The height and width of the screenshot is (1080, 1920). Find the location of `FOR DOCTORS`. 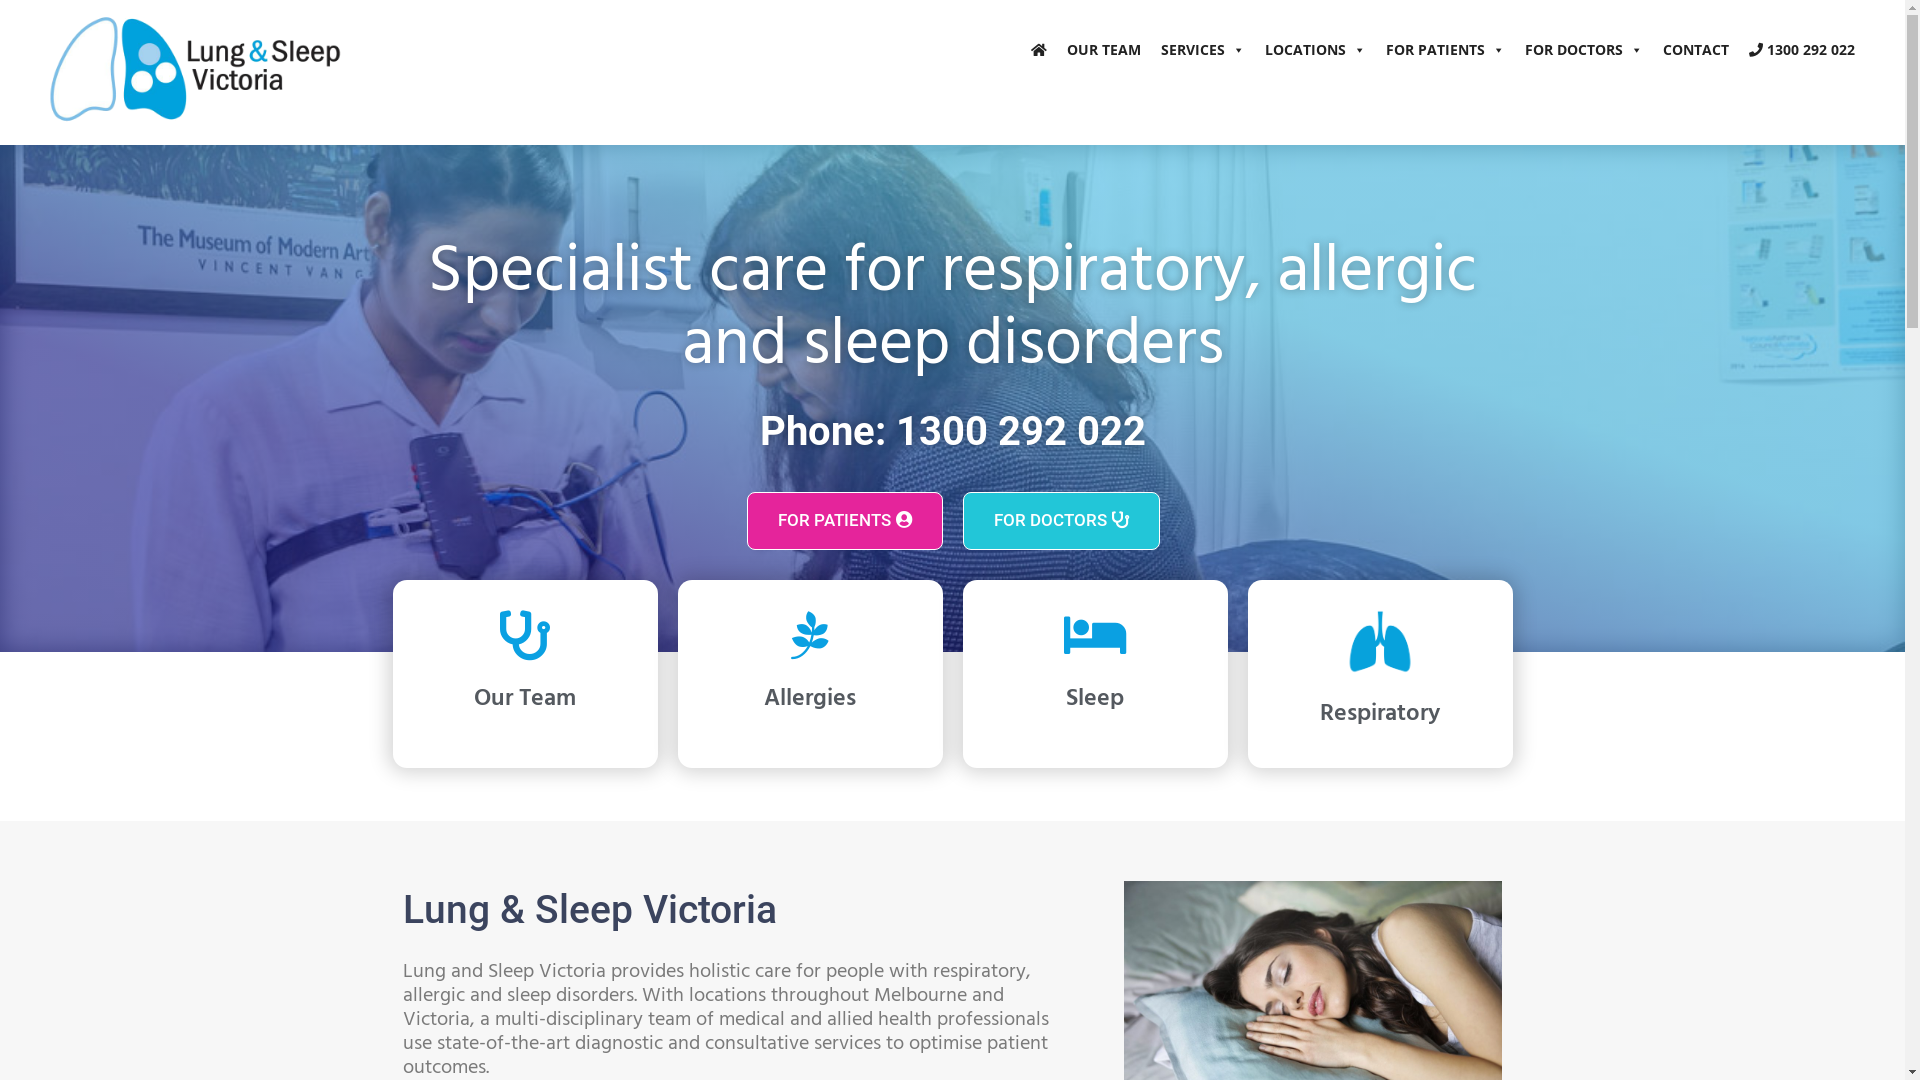

FOR DOCTORS is located at coordinates (1584, 50).